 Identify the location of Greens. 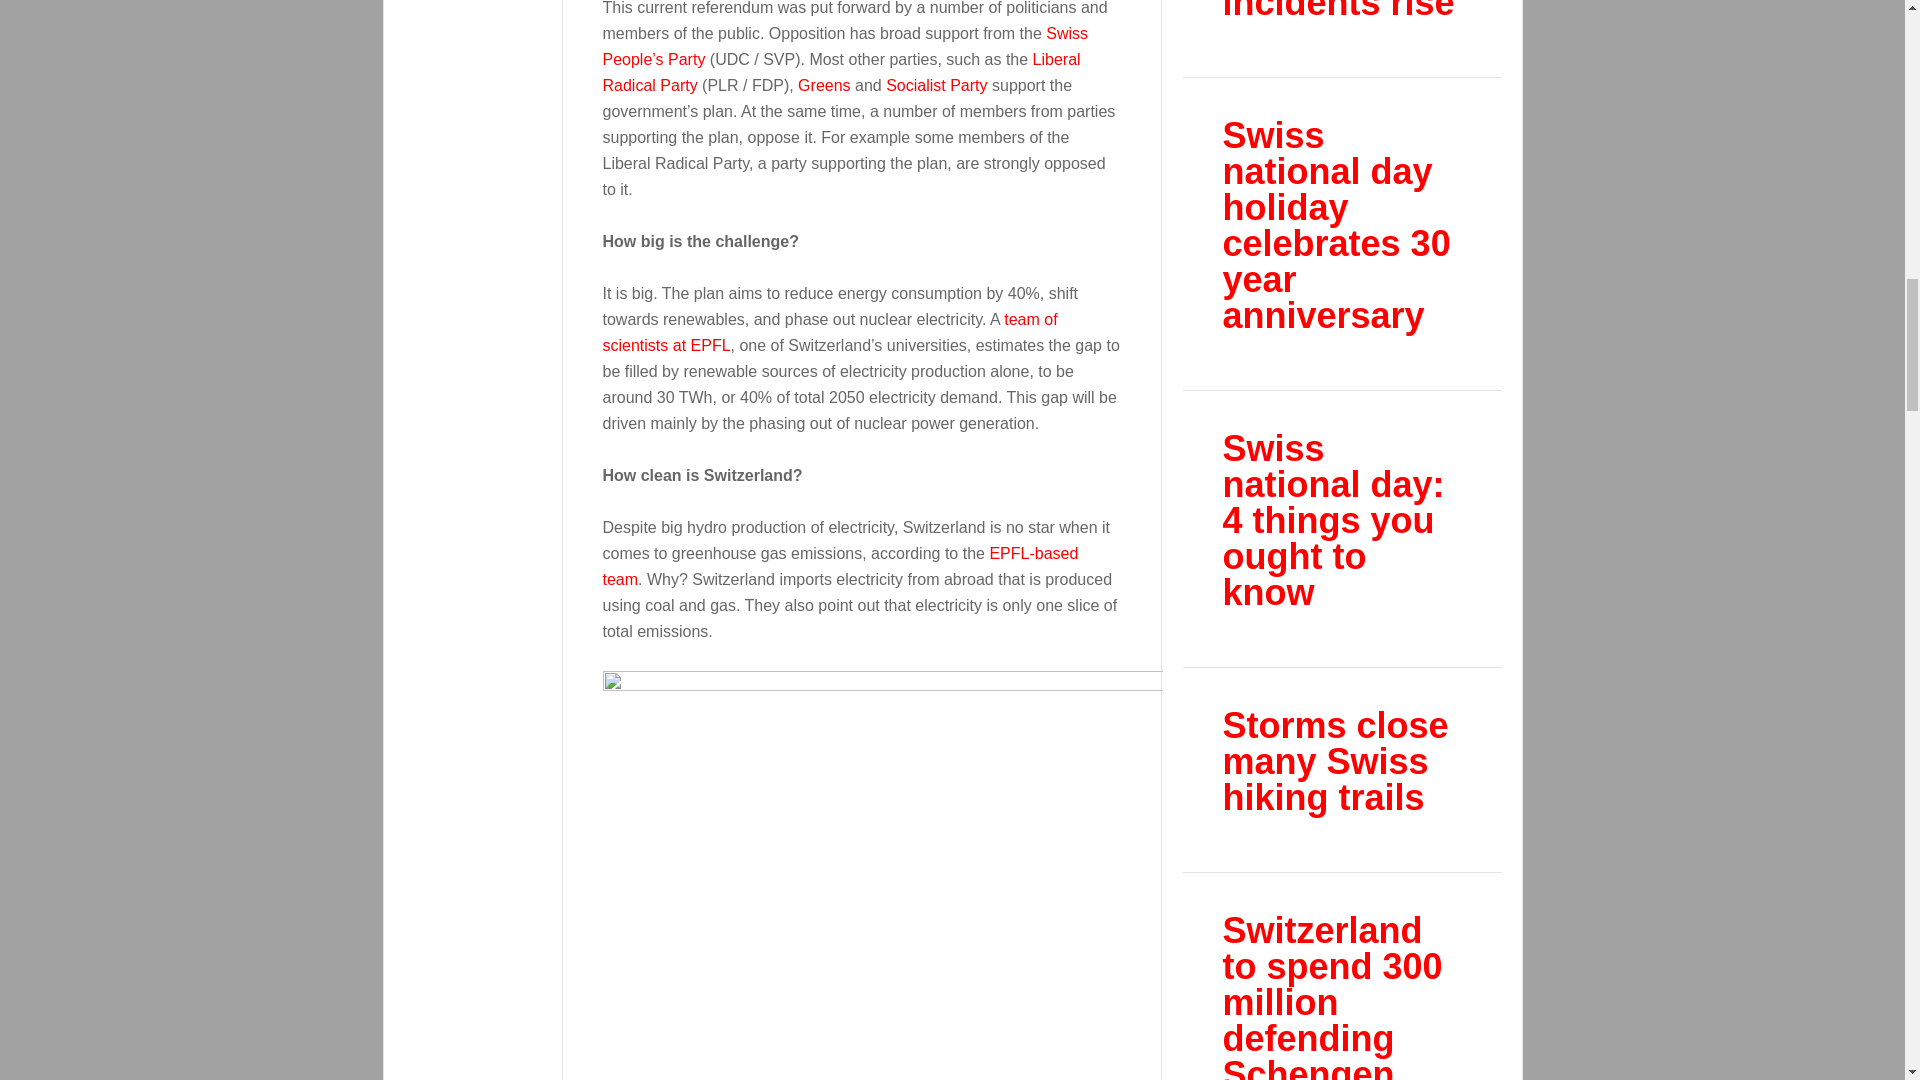
(824, 84).